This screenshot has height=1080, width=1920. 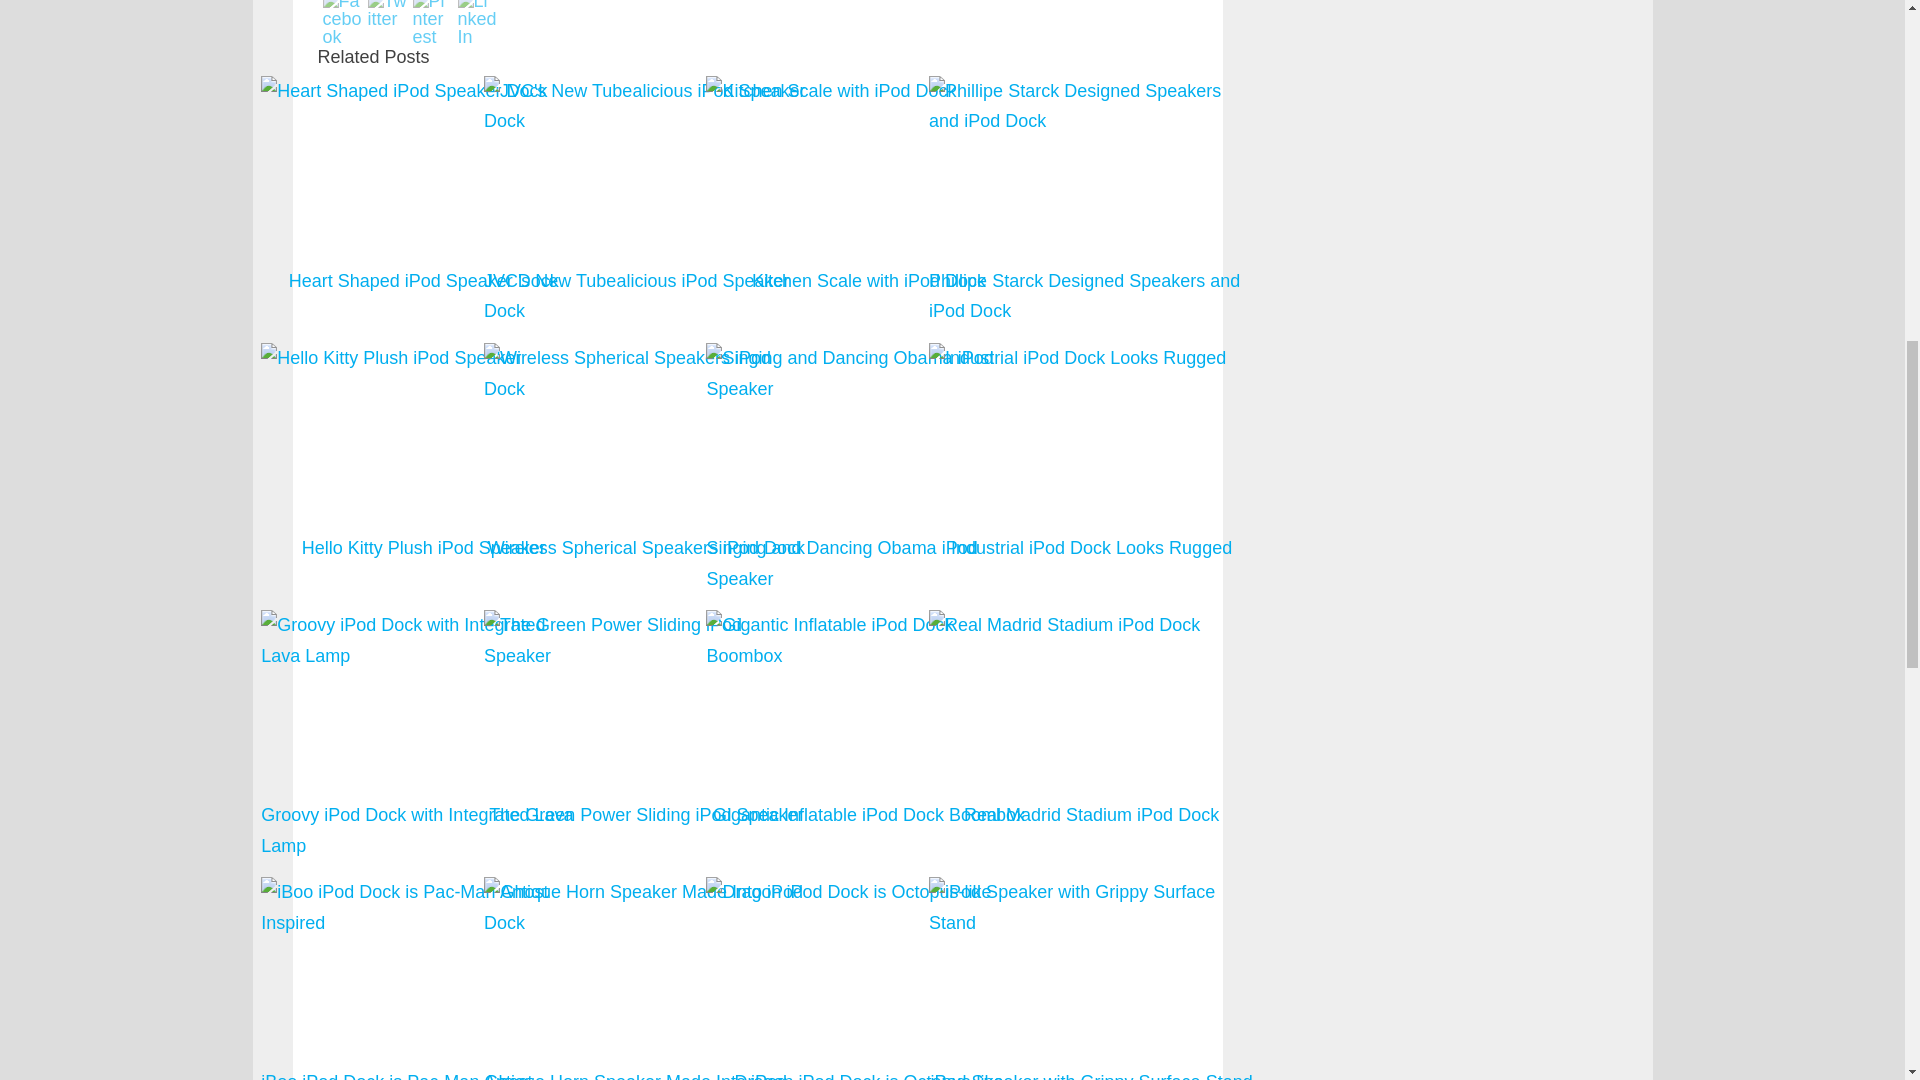 I want to click on Hello Kitty Plush iPod Speaker, so click(x=423, y=358).